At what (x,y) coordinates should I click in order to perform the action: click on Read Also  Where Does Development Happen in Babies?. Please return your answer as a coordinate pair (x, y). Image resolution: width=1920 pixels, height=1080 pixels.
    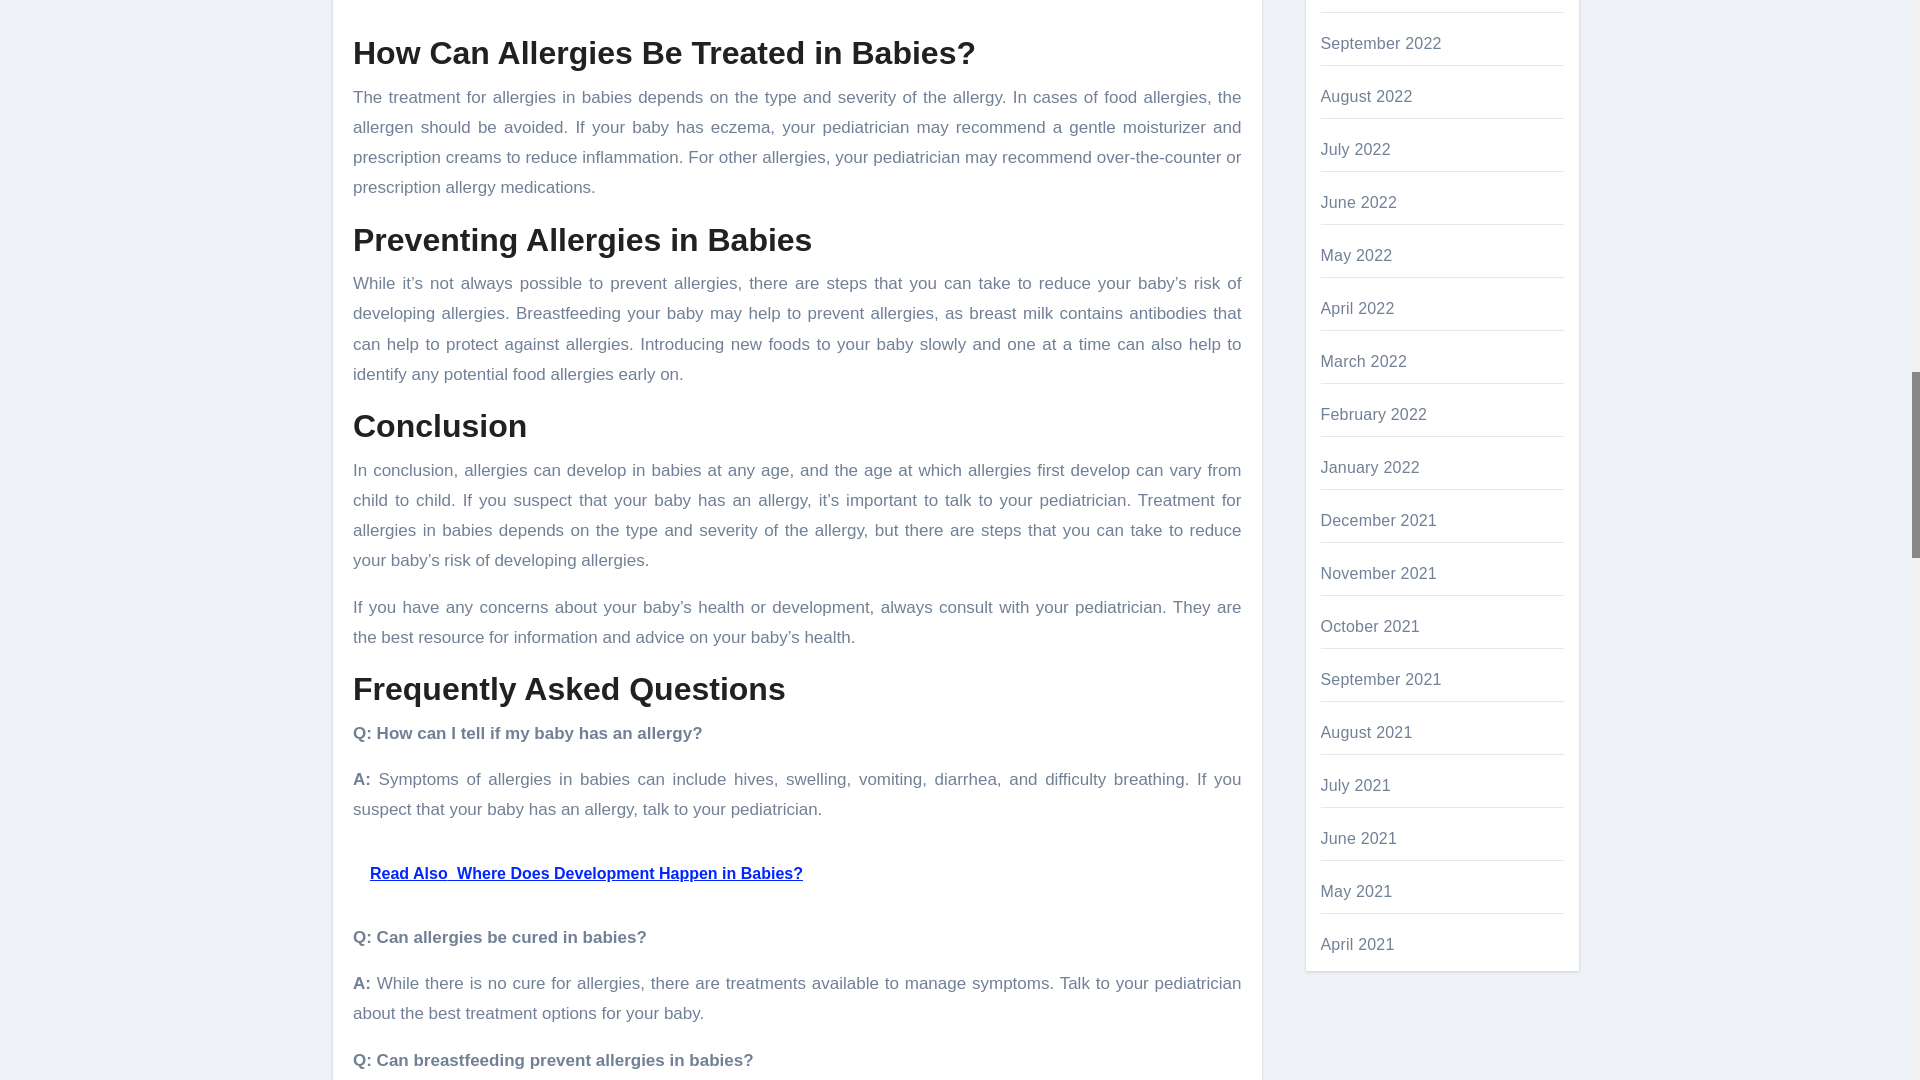
    Looking at the image, I should click on (798, 874).